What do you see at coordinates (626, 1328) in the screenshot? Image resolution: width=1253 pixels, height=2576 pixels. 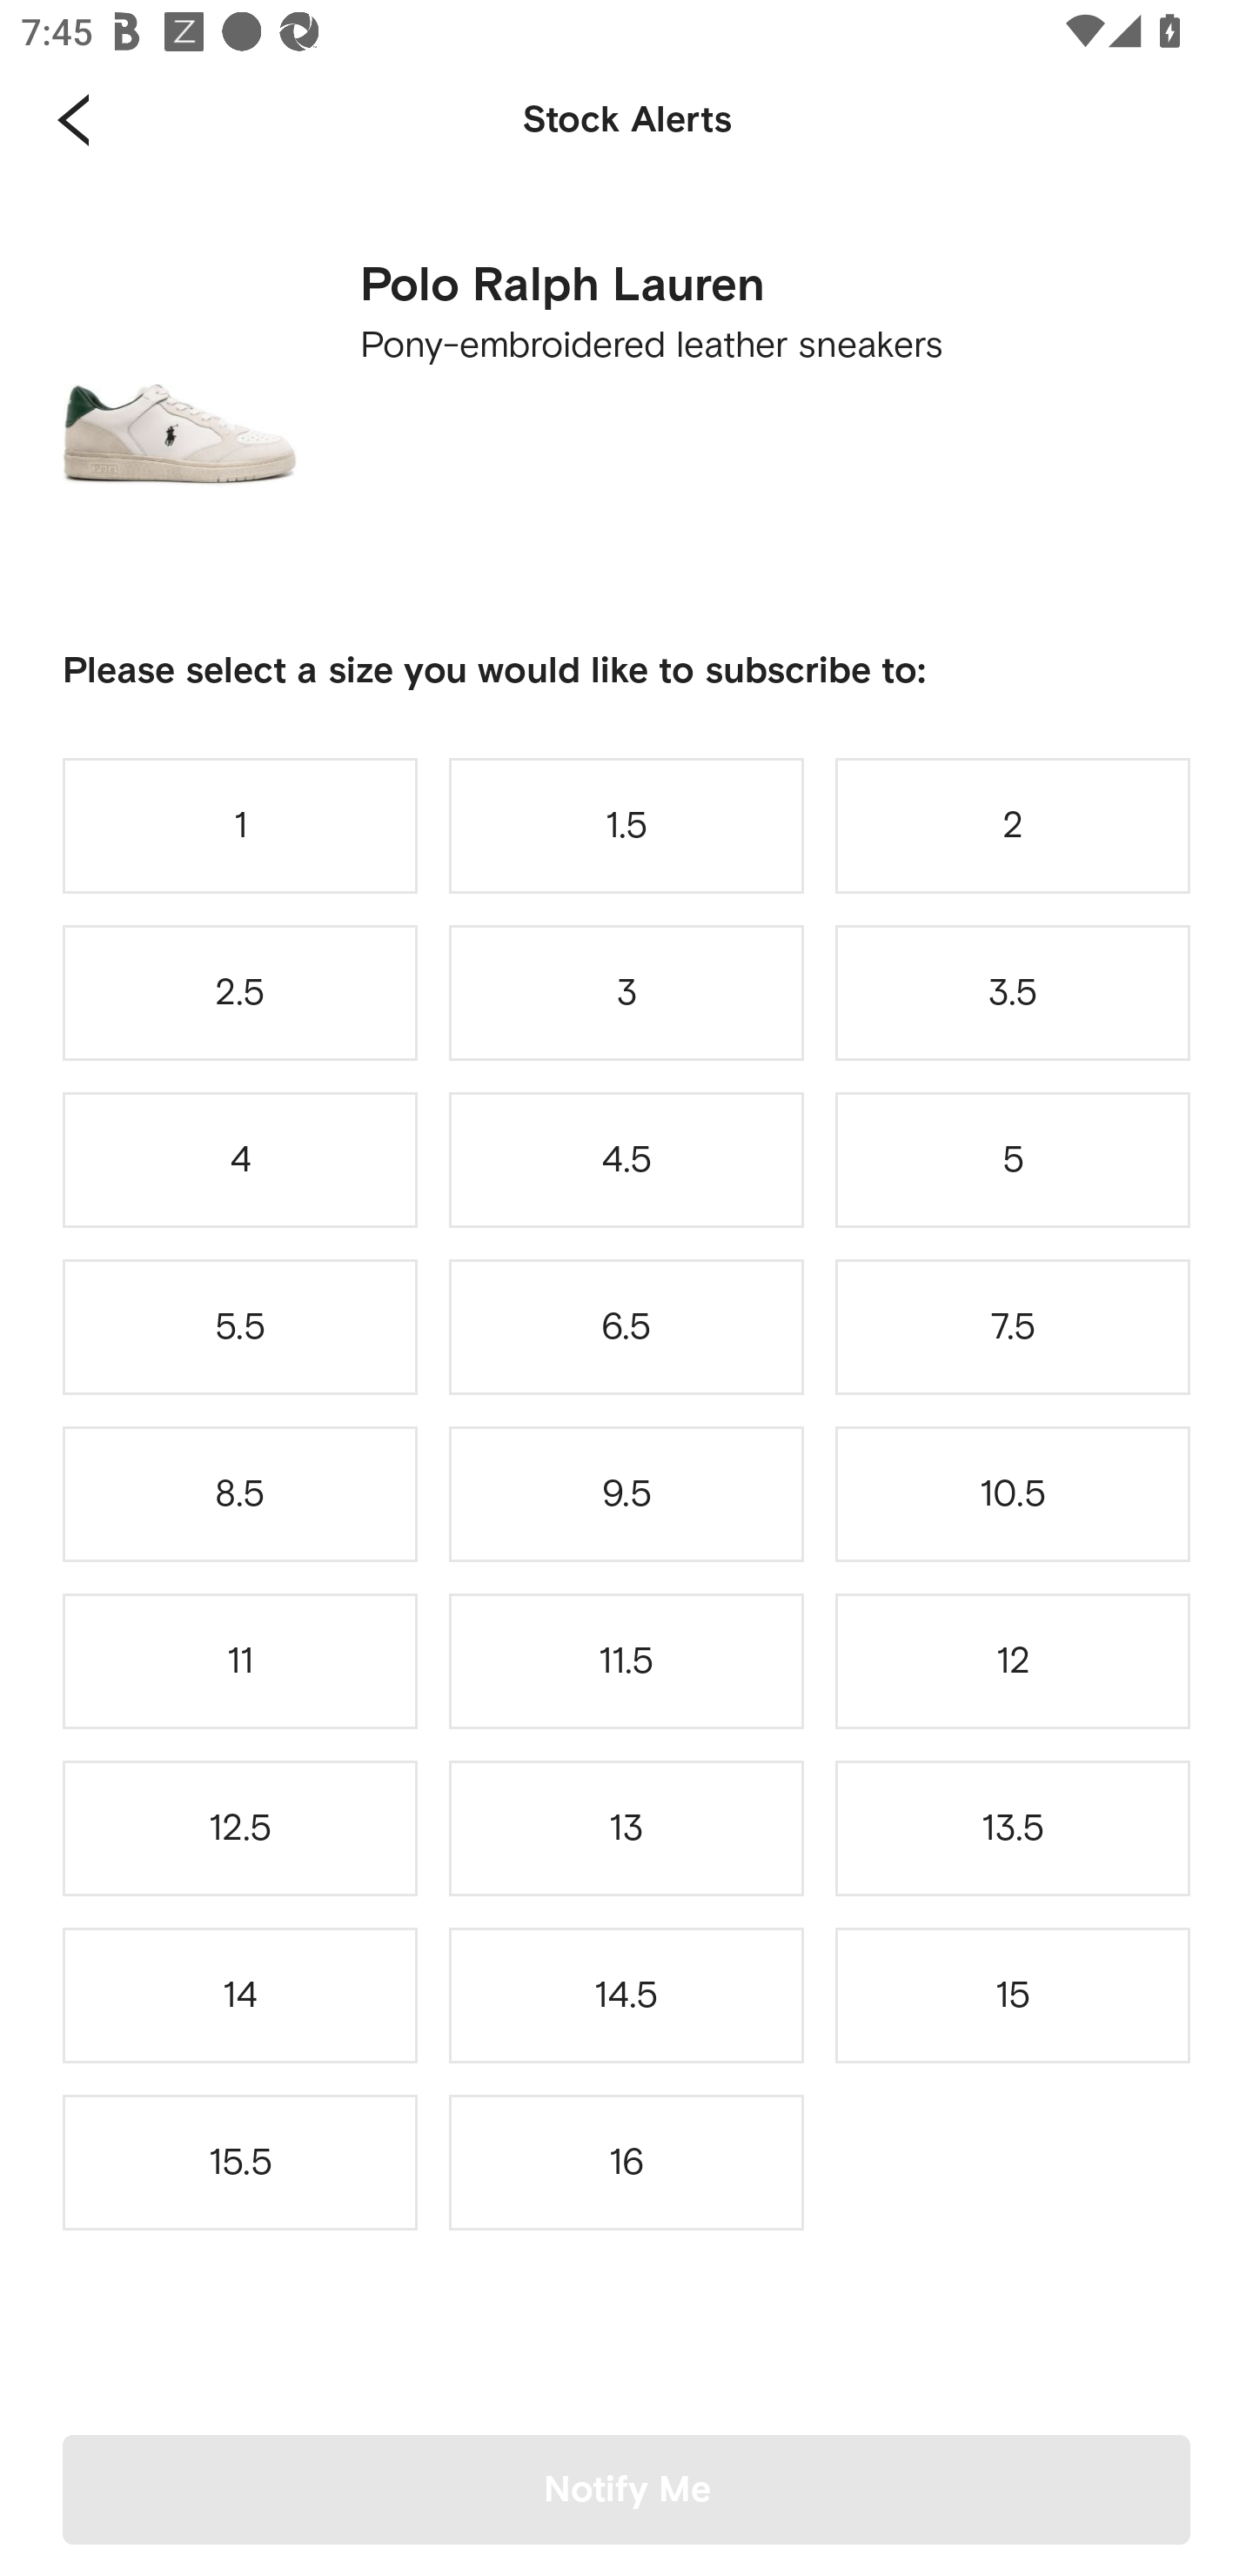 I see `6.5` at bounding box center [626, 1328].